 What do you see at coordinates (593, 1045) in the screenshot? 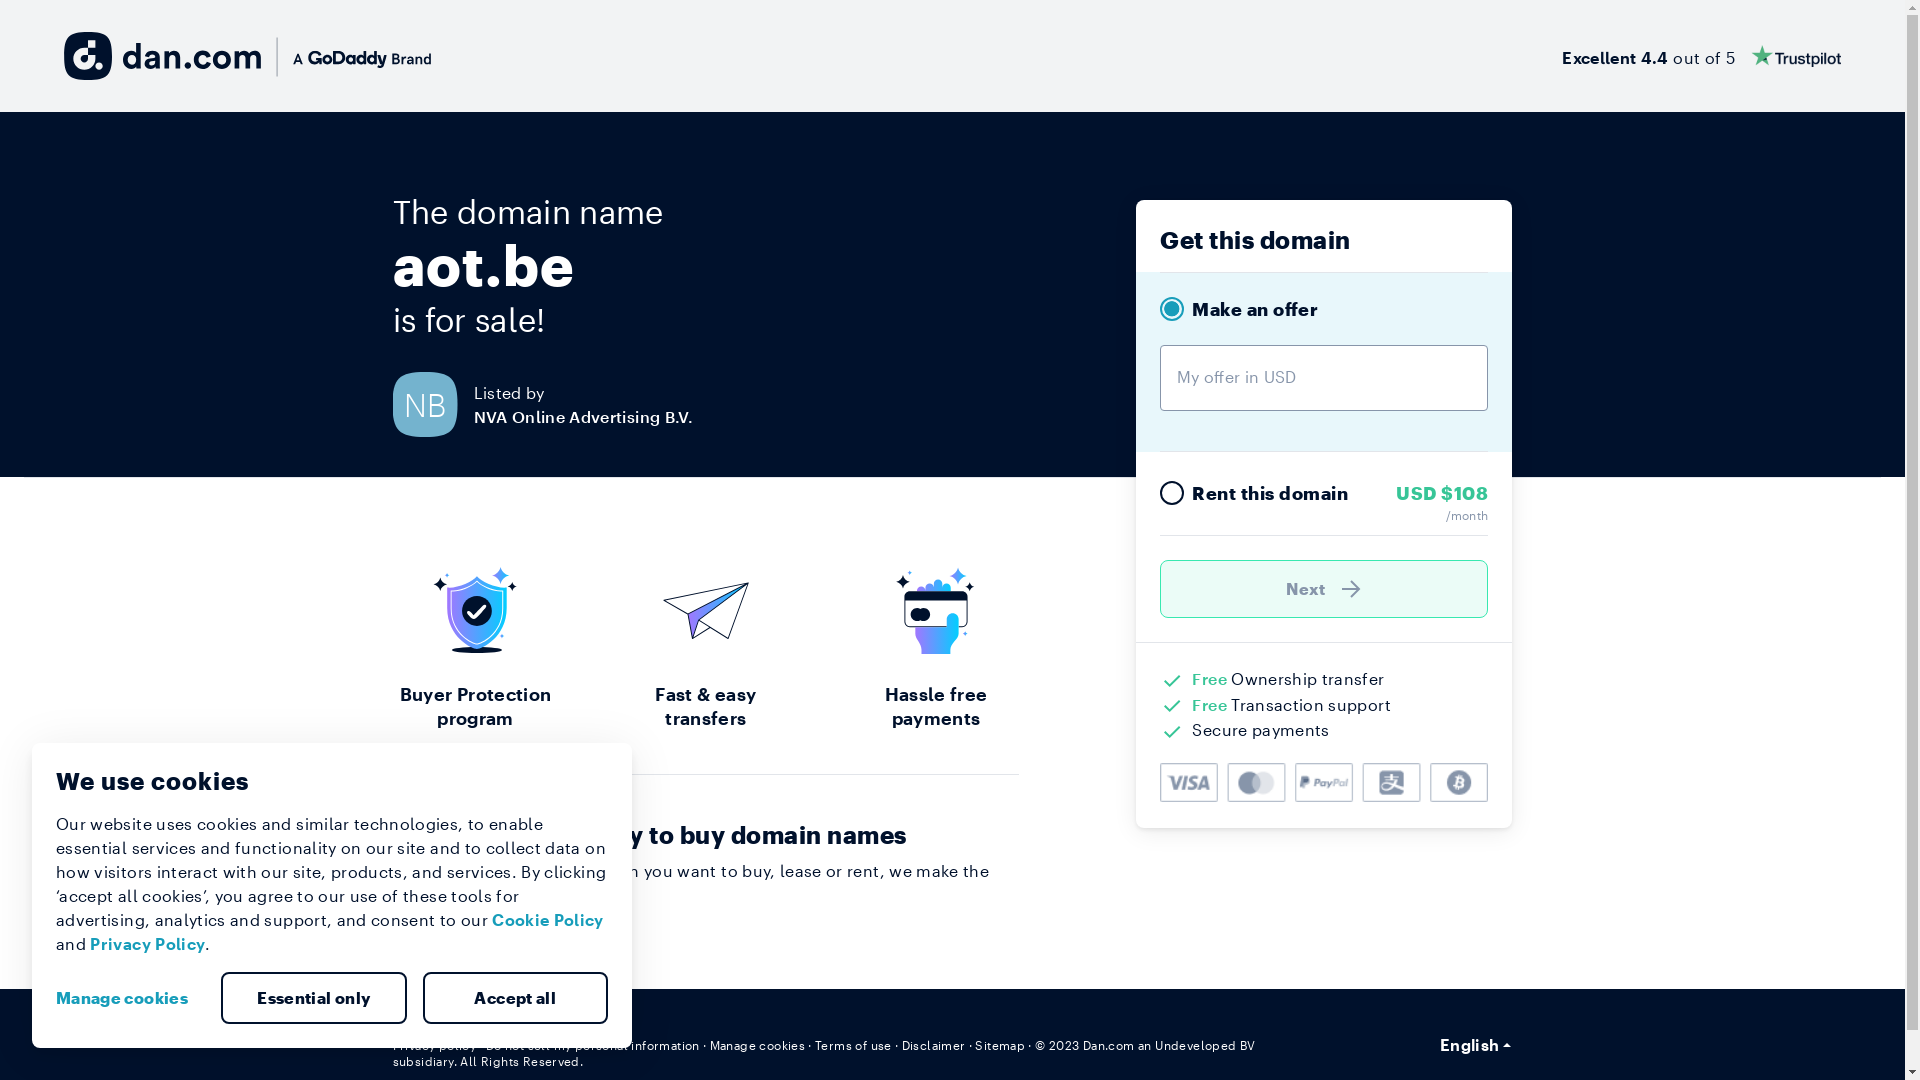
I see `Do not sell my personal information` at bounding box center [593, 1045].